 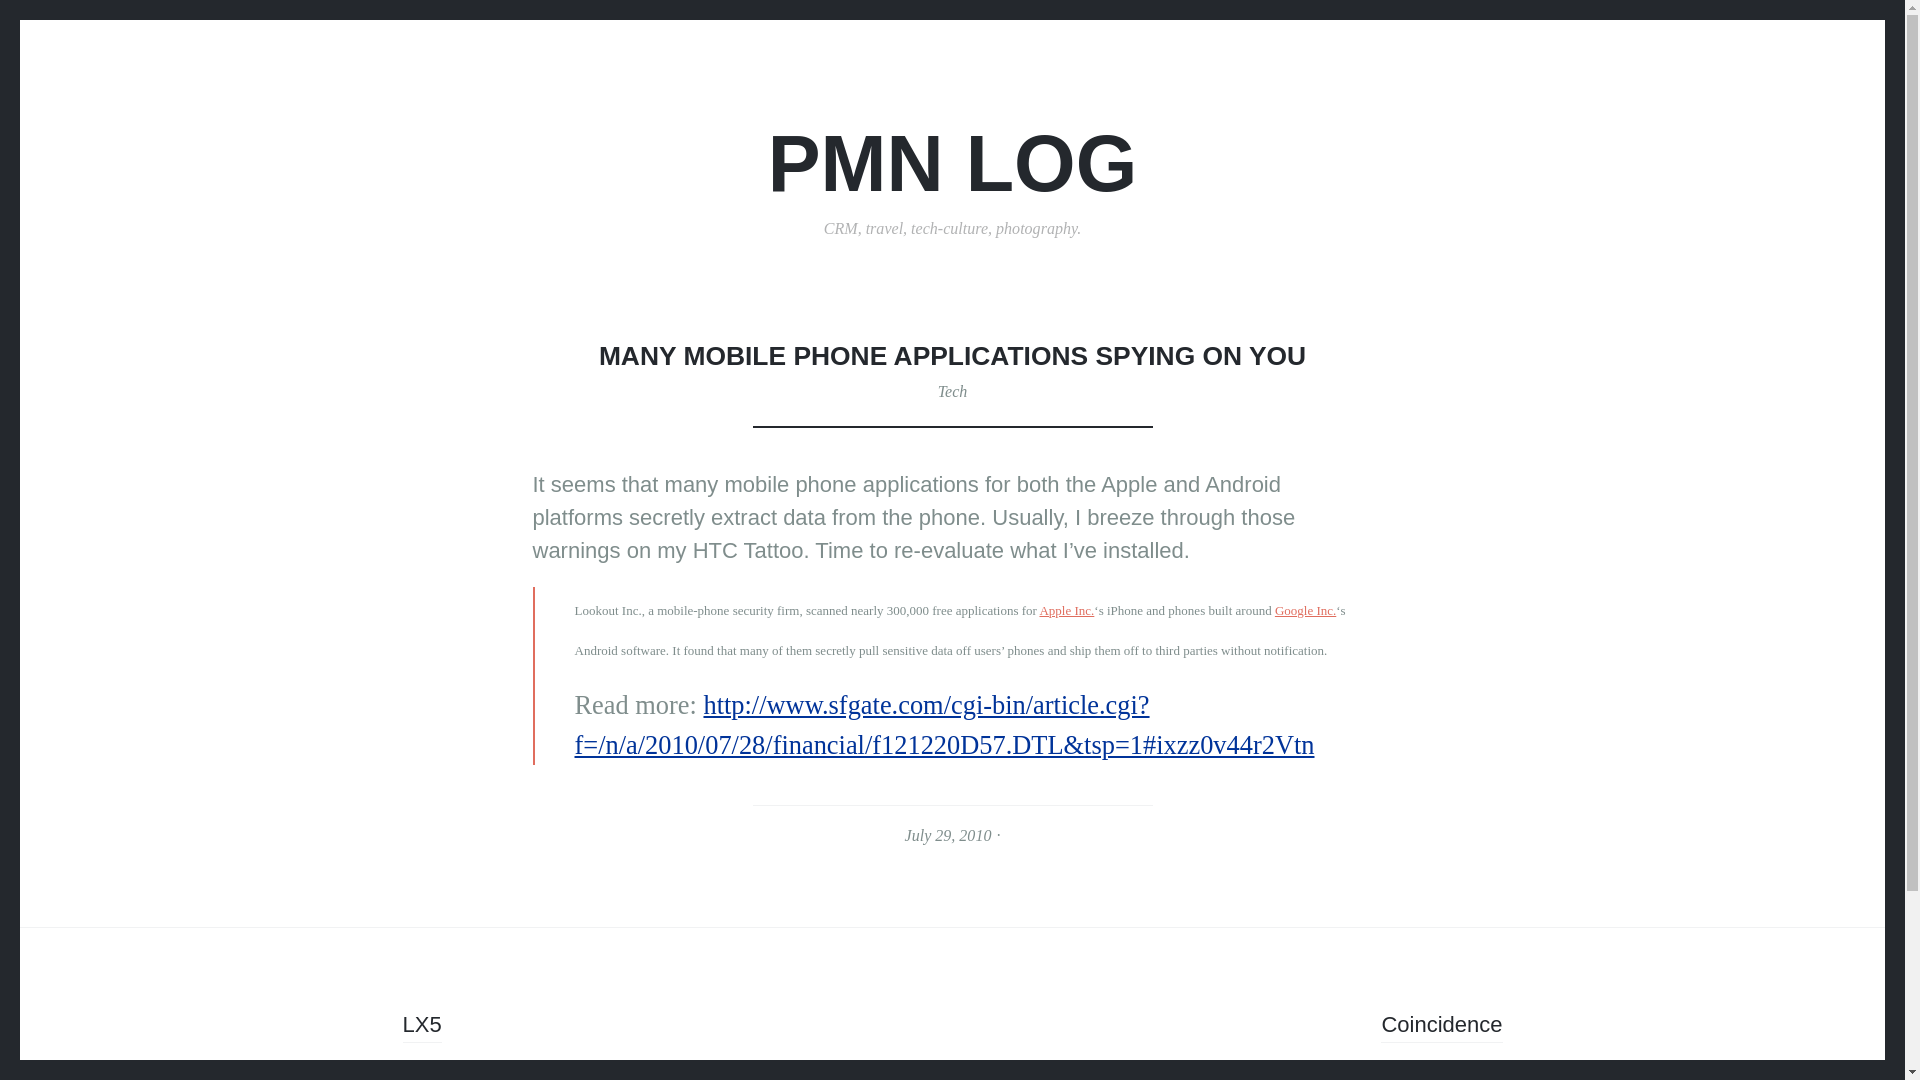 I want to click on Coincidence, so click(x=1440, y=1027).